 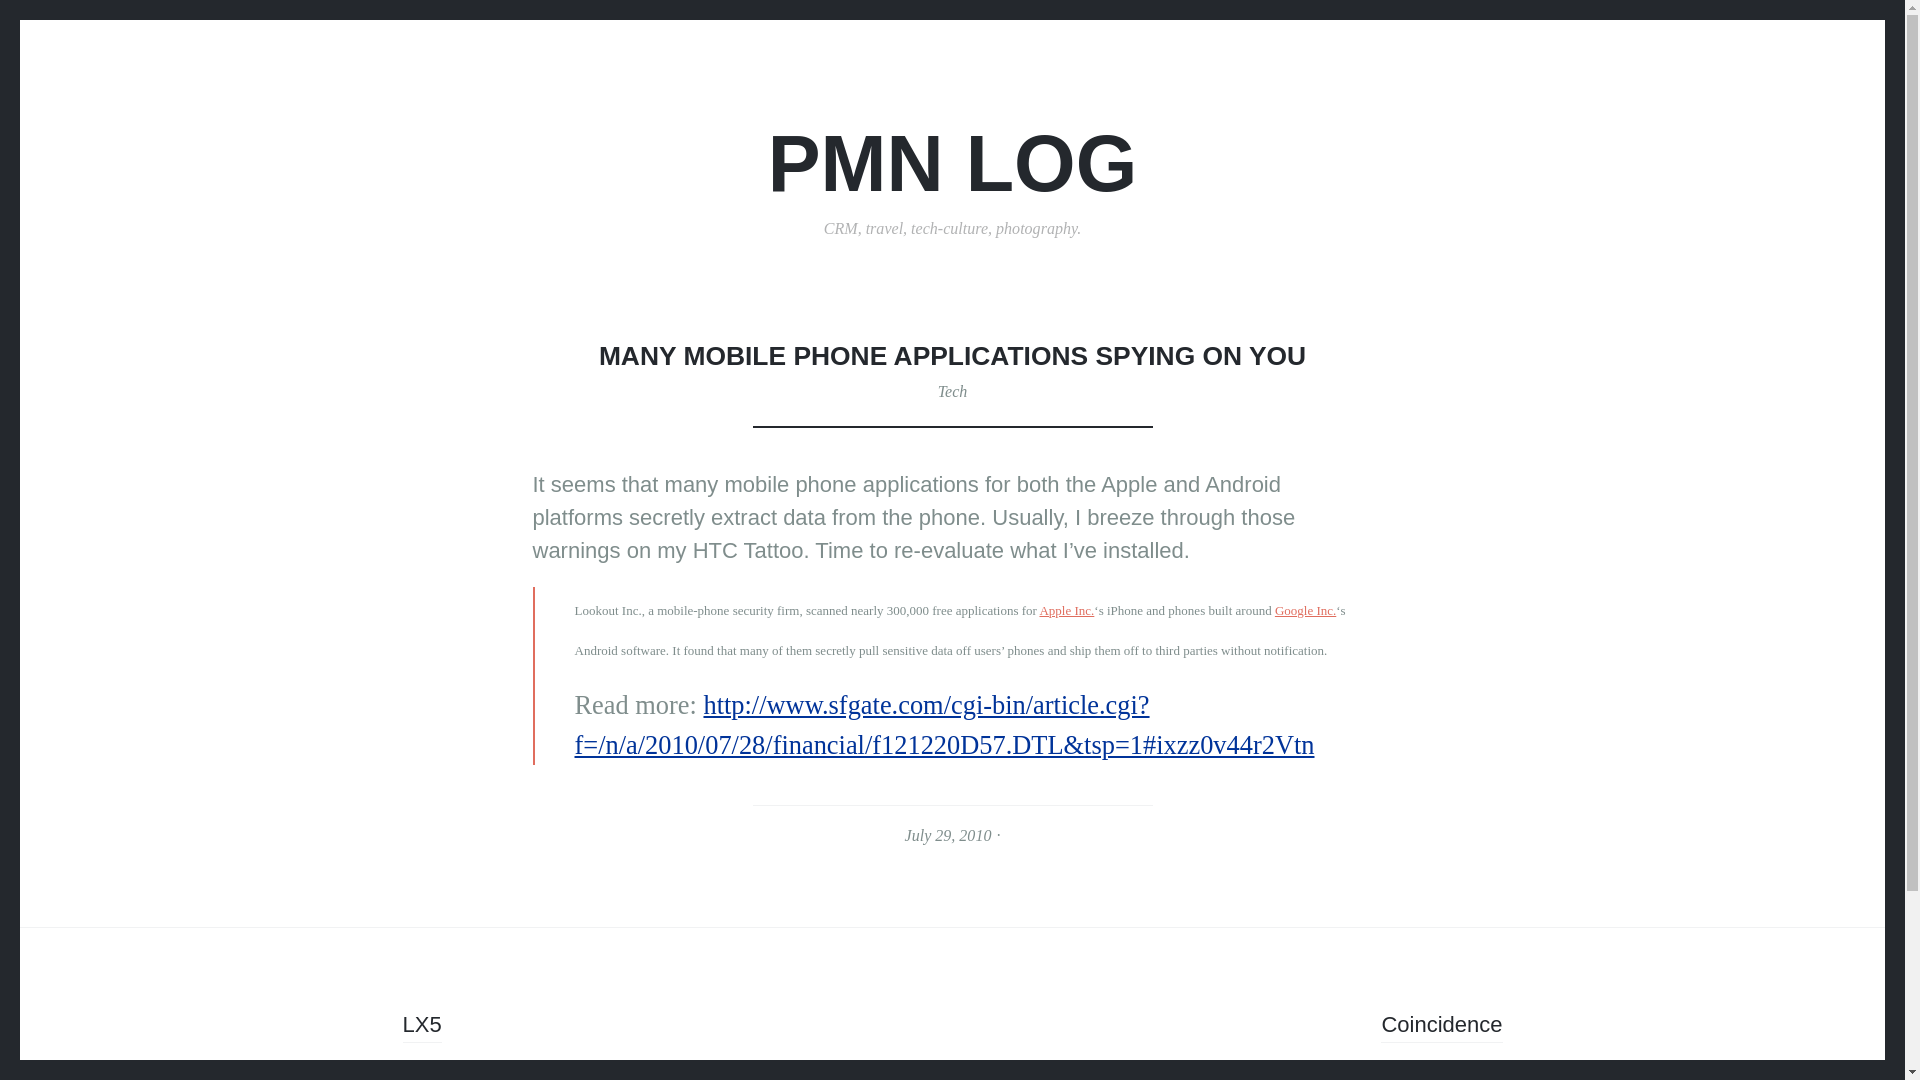 I want to click on Coincidence, so click(x=1440, y=1027).